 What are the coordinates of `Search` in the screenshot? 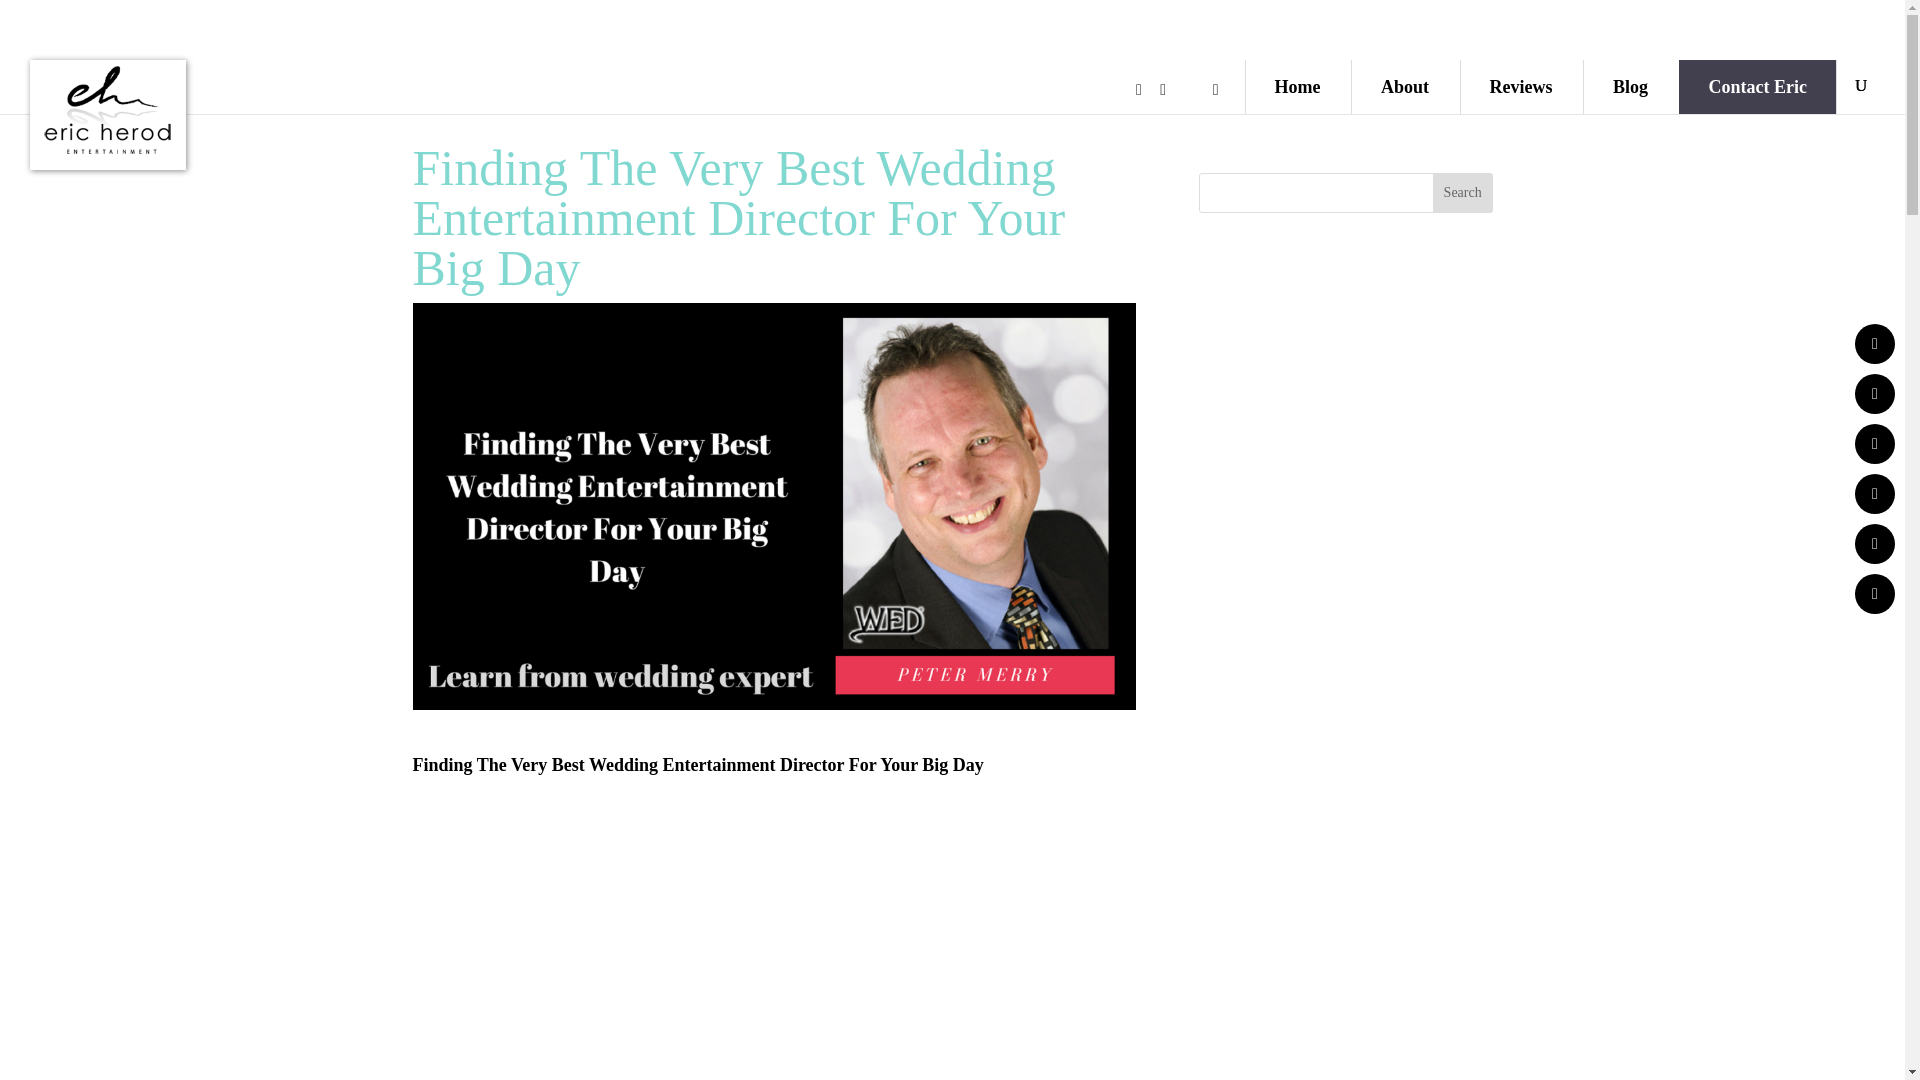 It's located at (1462, 192).